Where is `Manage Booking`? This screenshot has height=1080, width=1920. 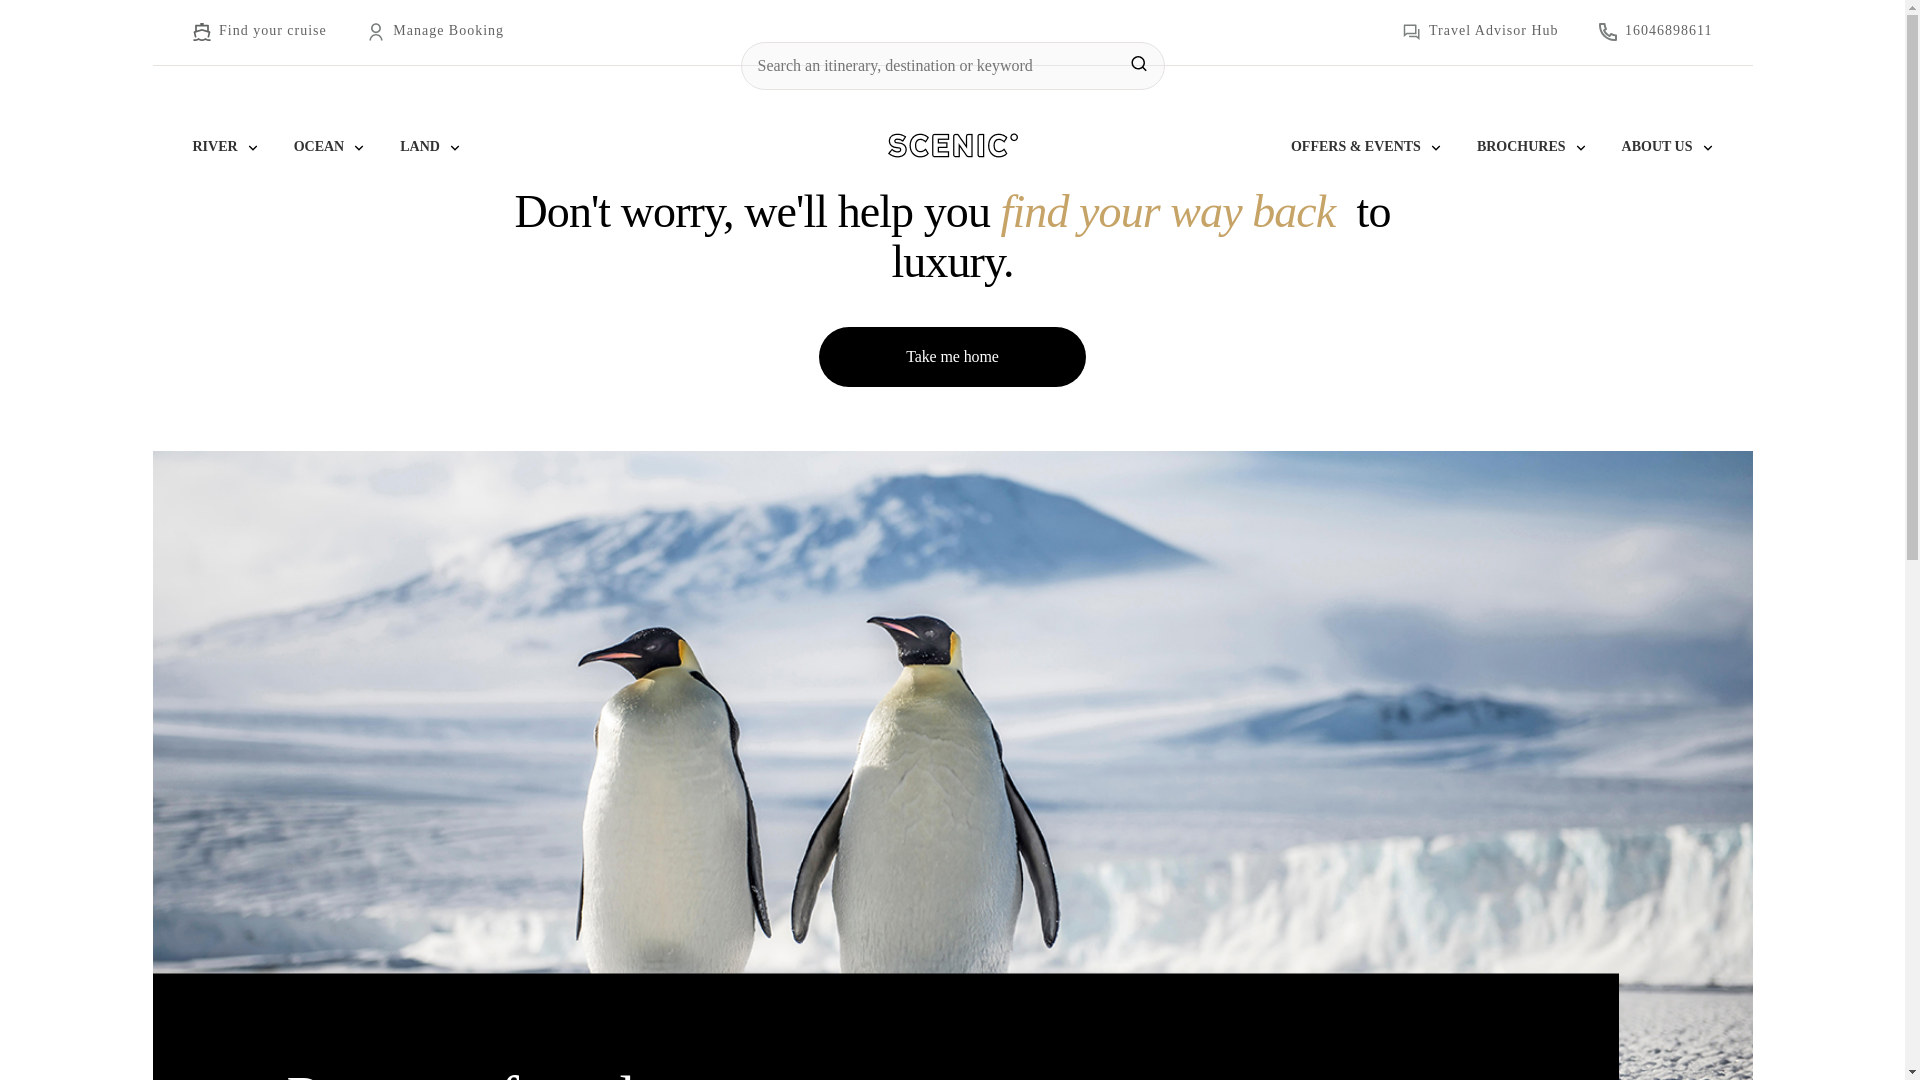 Manage Booking is located at coordinates (434, 32).